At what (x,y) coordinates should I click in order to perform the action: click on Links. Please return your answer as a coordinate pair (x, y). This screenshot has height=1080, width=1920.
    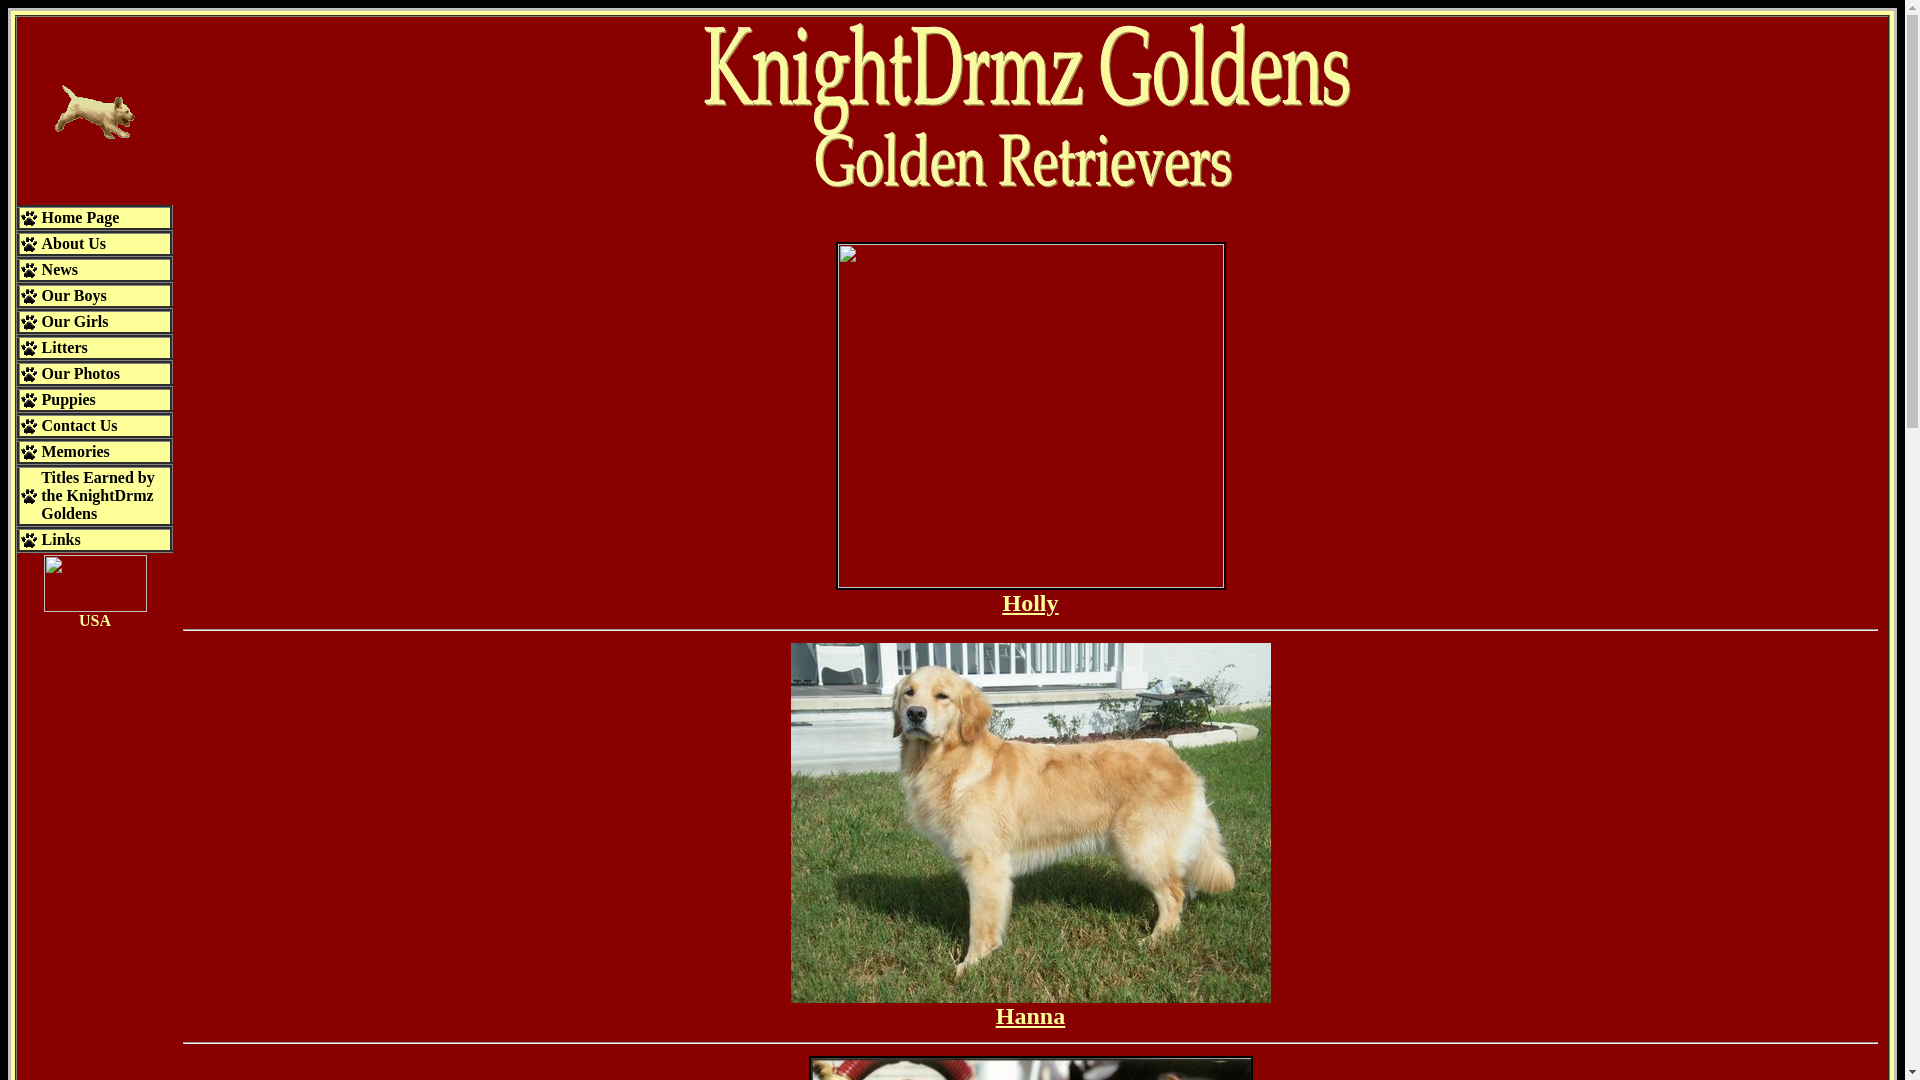
    Looking at the image, I should click on (61, 539).